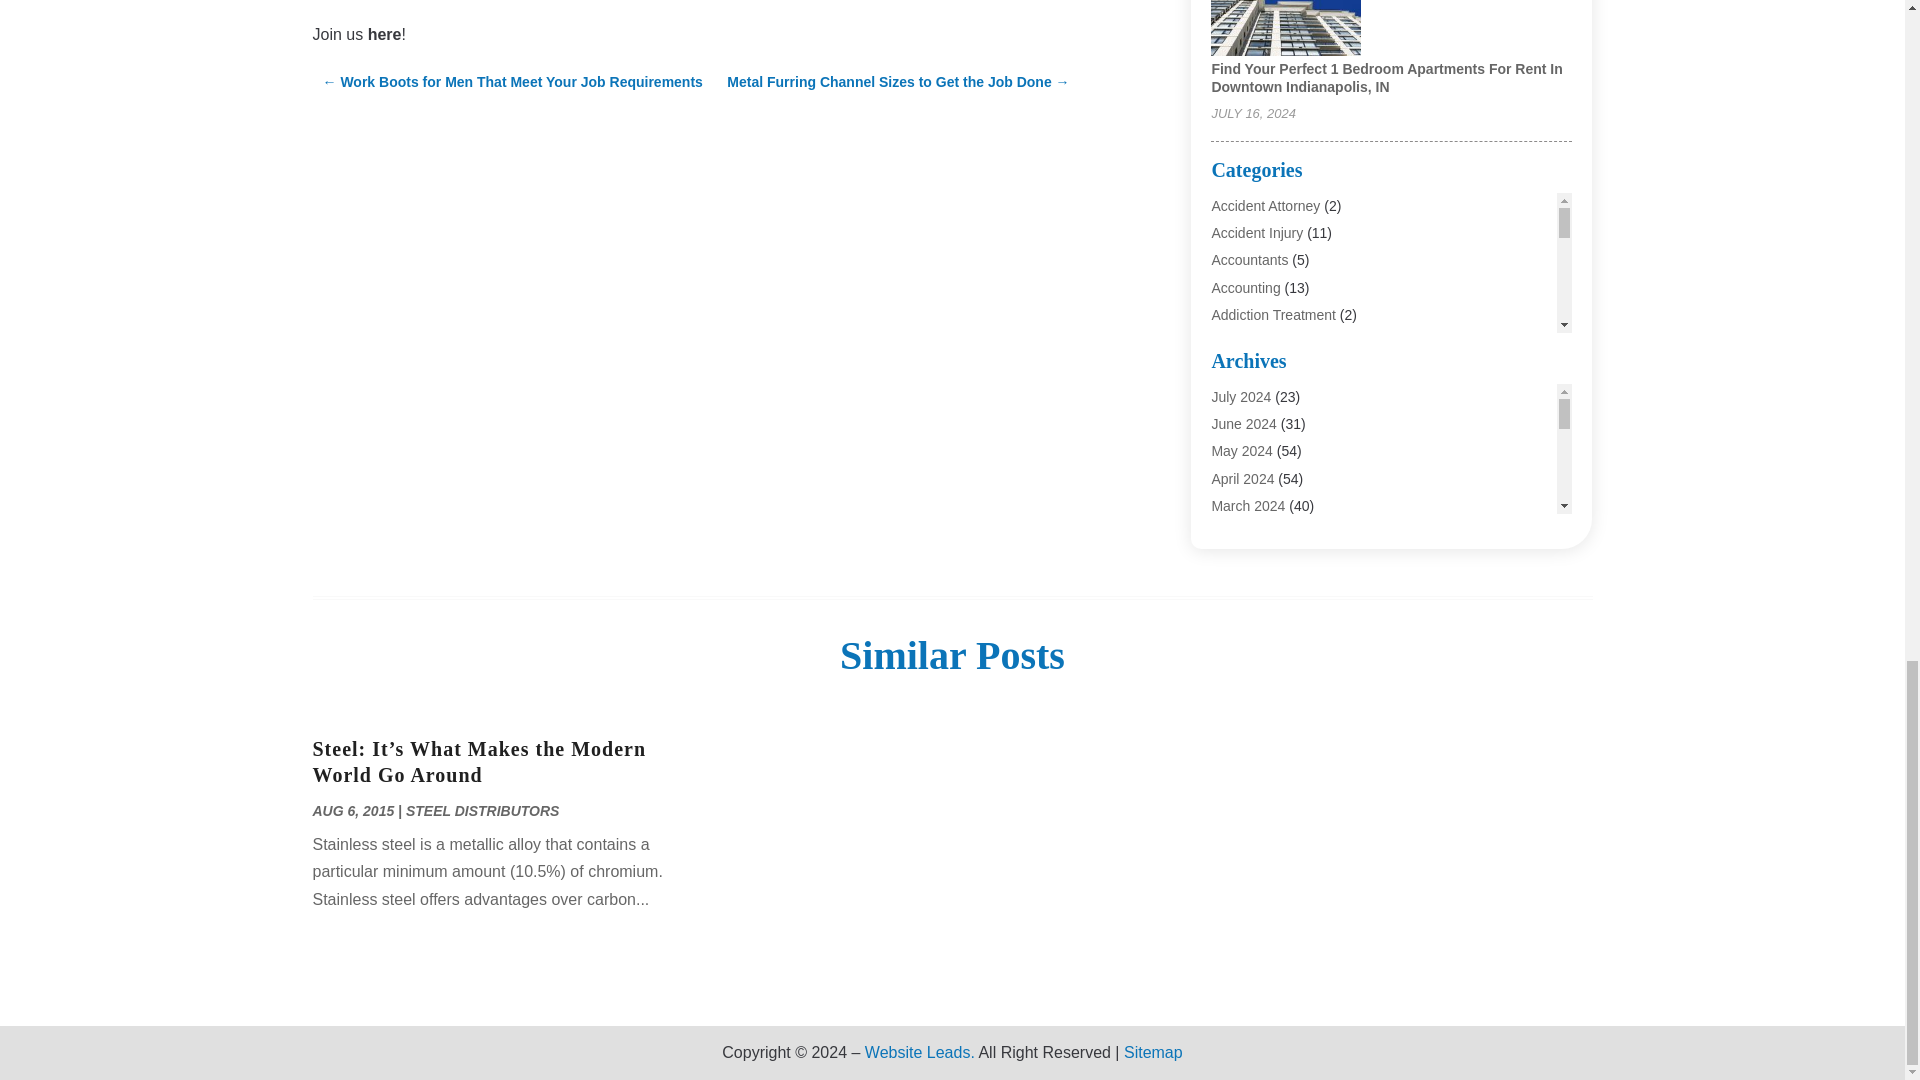 The height and width of the screenshot is (1080, 1920). Describe the element at coordinates (1274, 314) in the screenshot. I see `Addiction Treatment` at that location.